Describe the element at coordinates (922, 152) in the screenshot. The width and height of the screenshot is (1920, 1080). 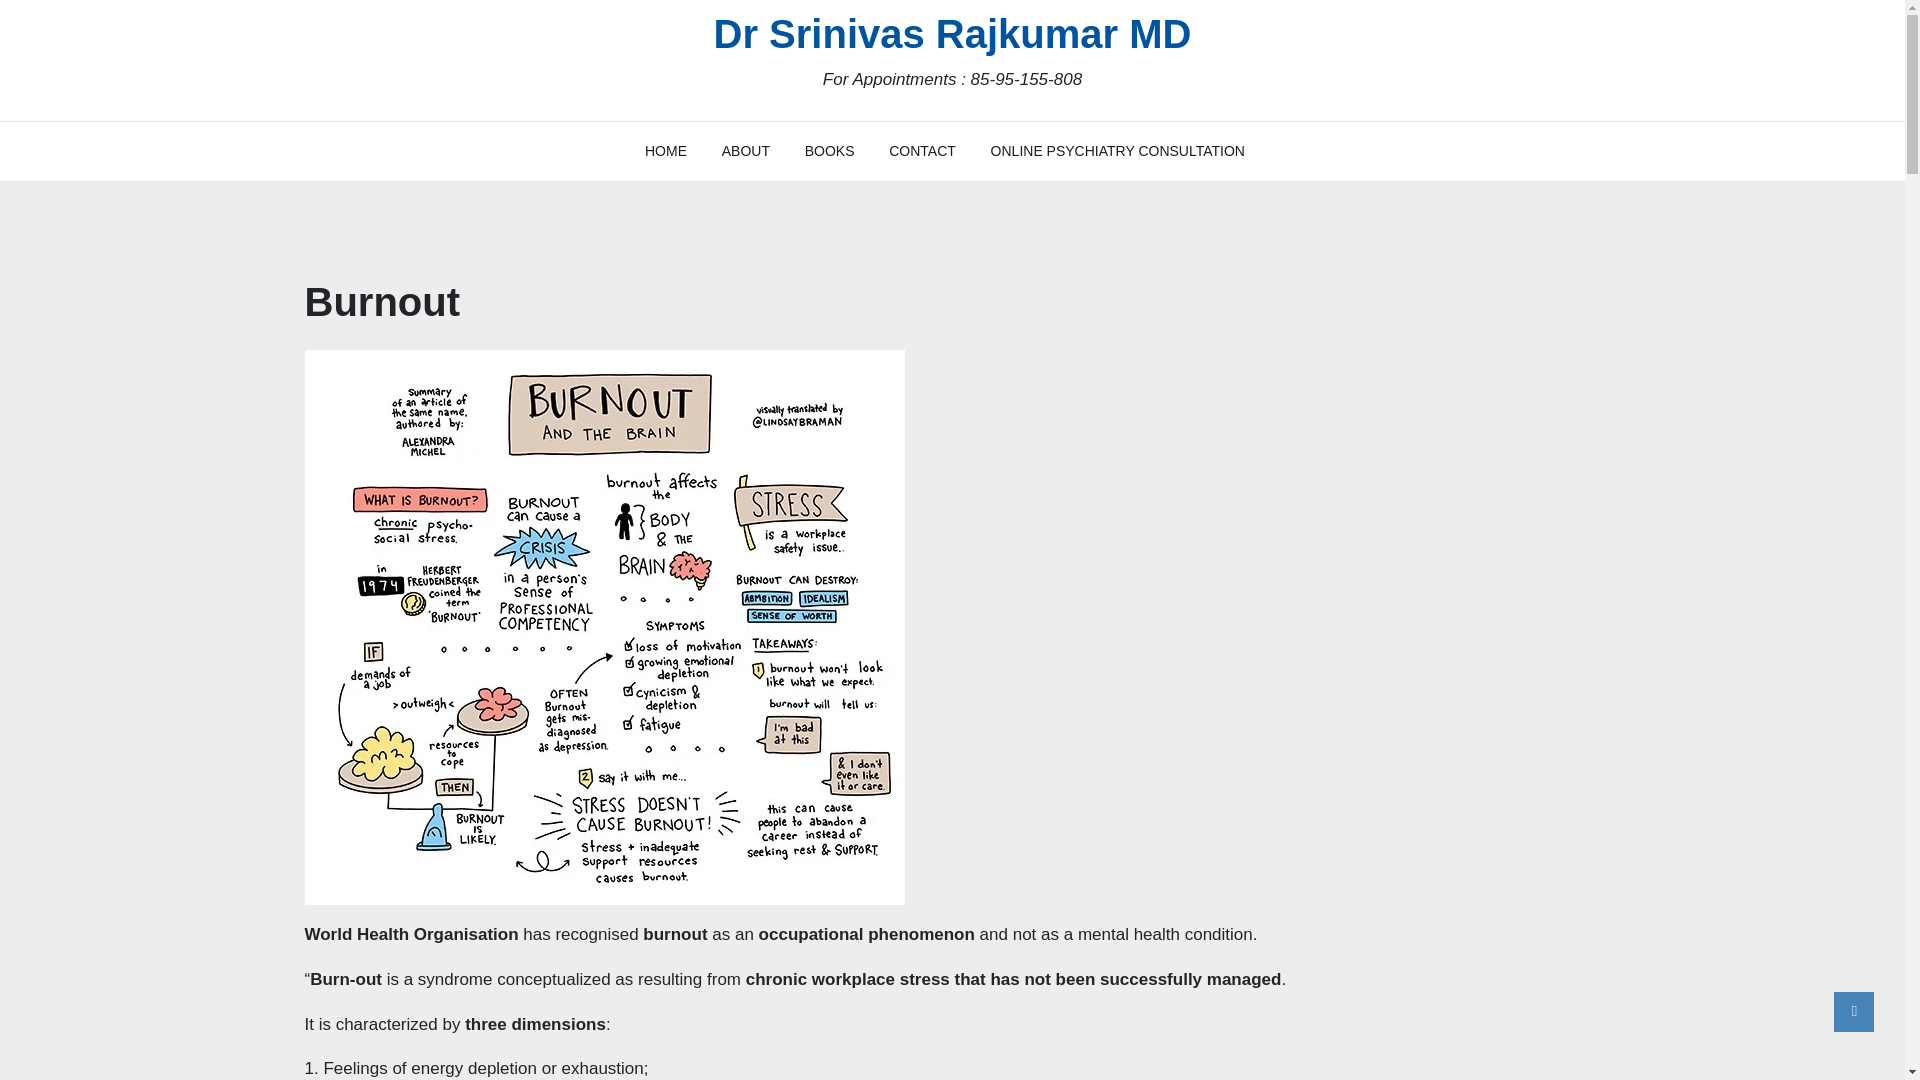
I see `CONTACT` at that location.